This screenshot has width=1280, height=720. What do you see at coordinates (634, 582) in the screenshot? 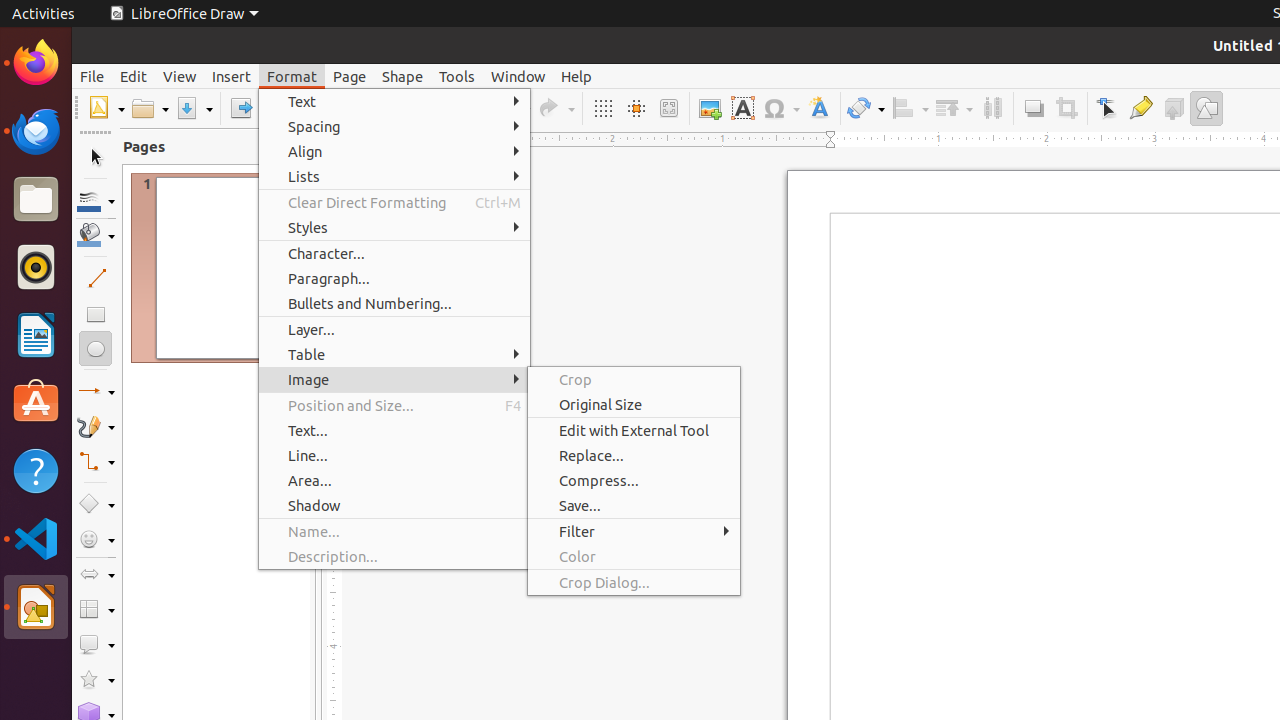
I see `Crop Dialog...` at bounding box center [634, 582].